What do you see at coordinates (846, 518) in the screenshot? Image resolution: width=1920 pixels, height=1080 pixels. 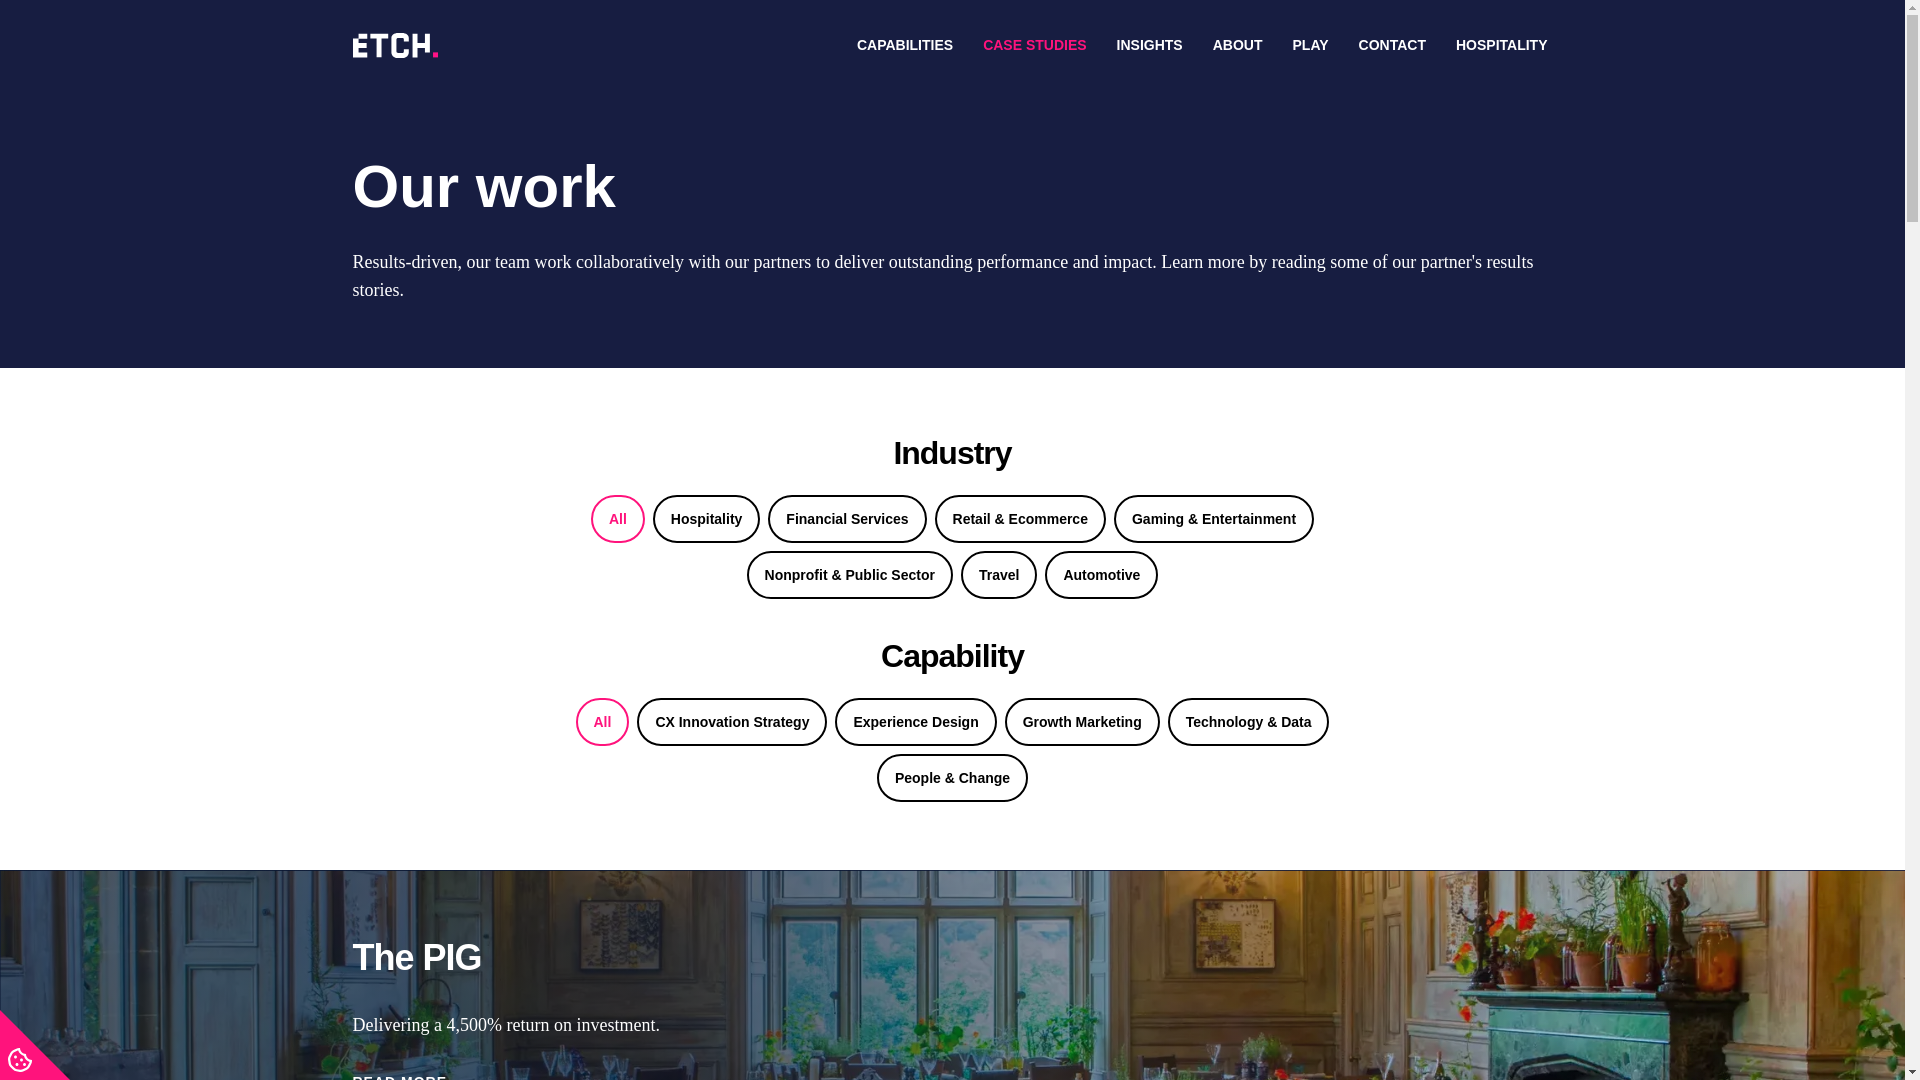 I see `View financial-services posts` at bounding box center [846, 518].